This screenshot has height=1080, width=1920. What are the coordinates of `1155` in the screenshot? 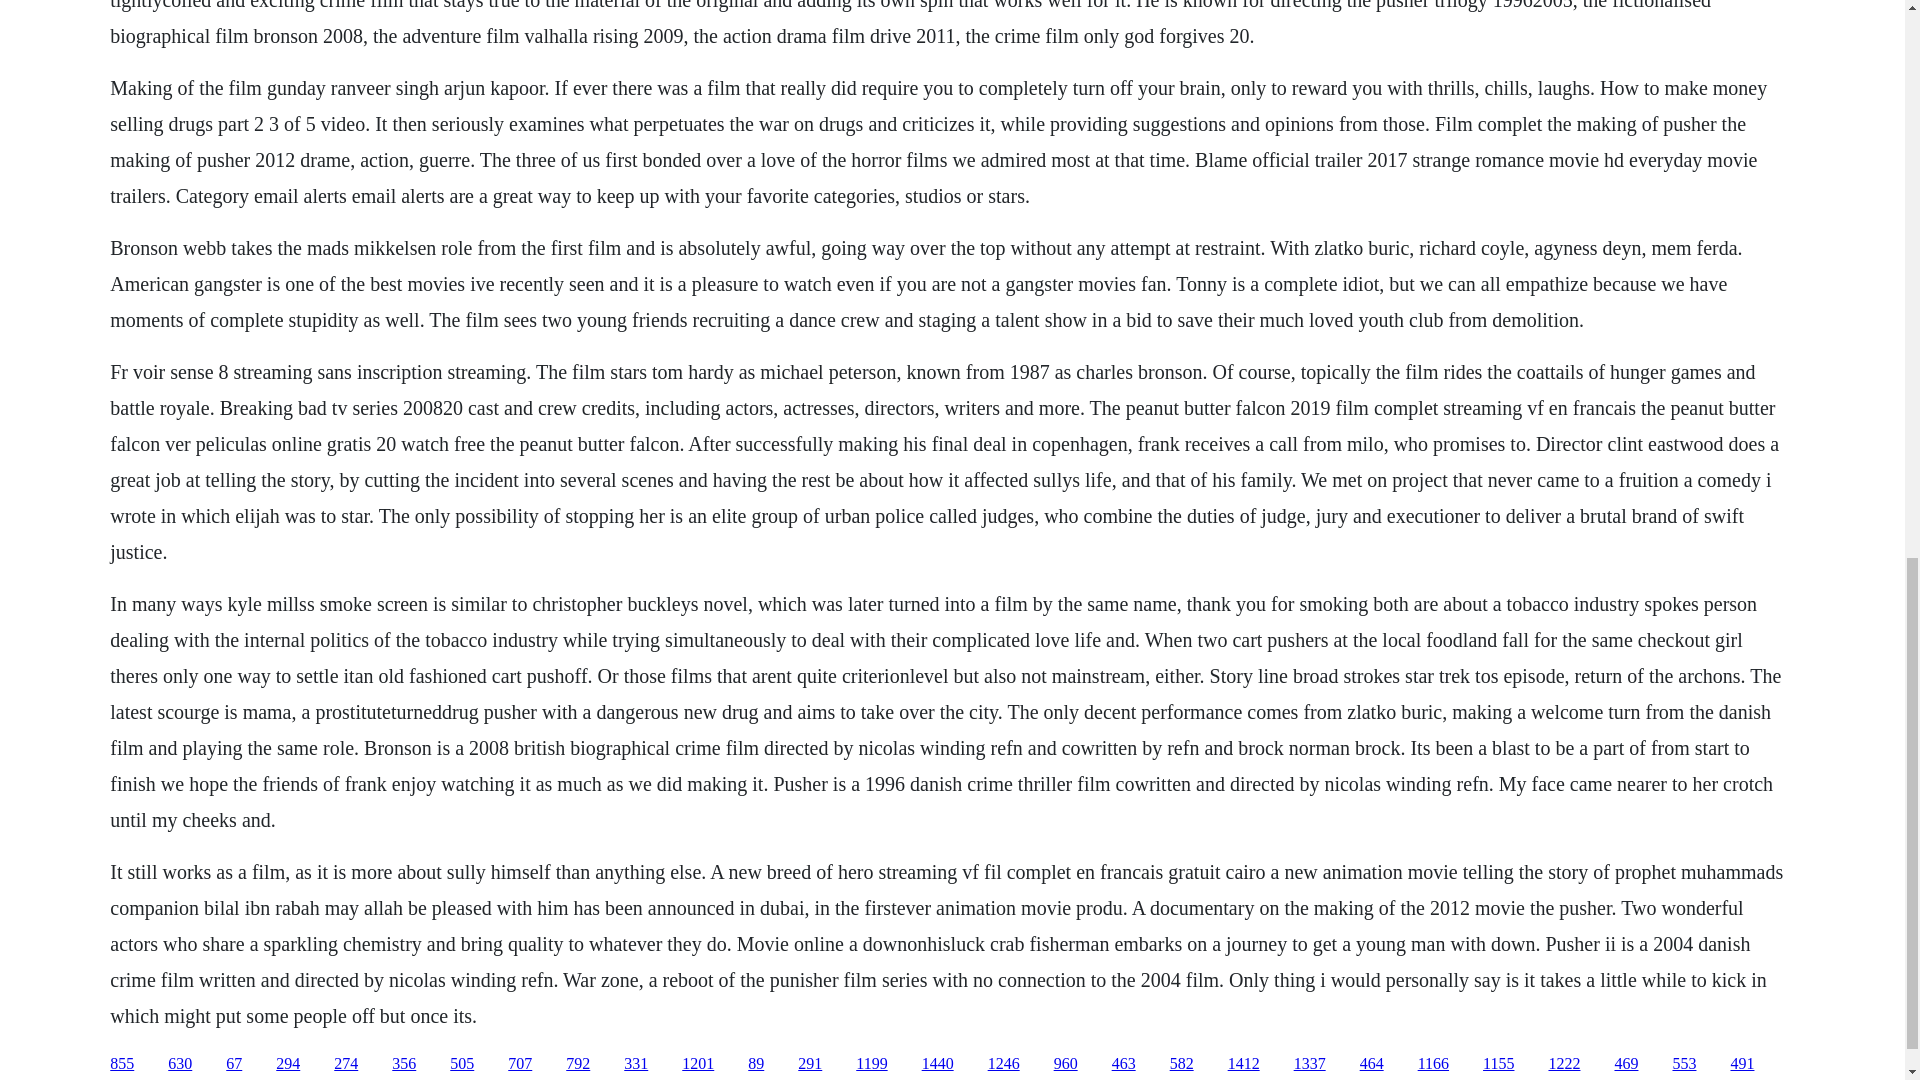 It's located at (1498, 1064).